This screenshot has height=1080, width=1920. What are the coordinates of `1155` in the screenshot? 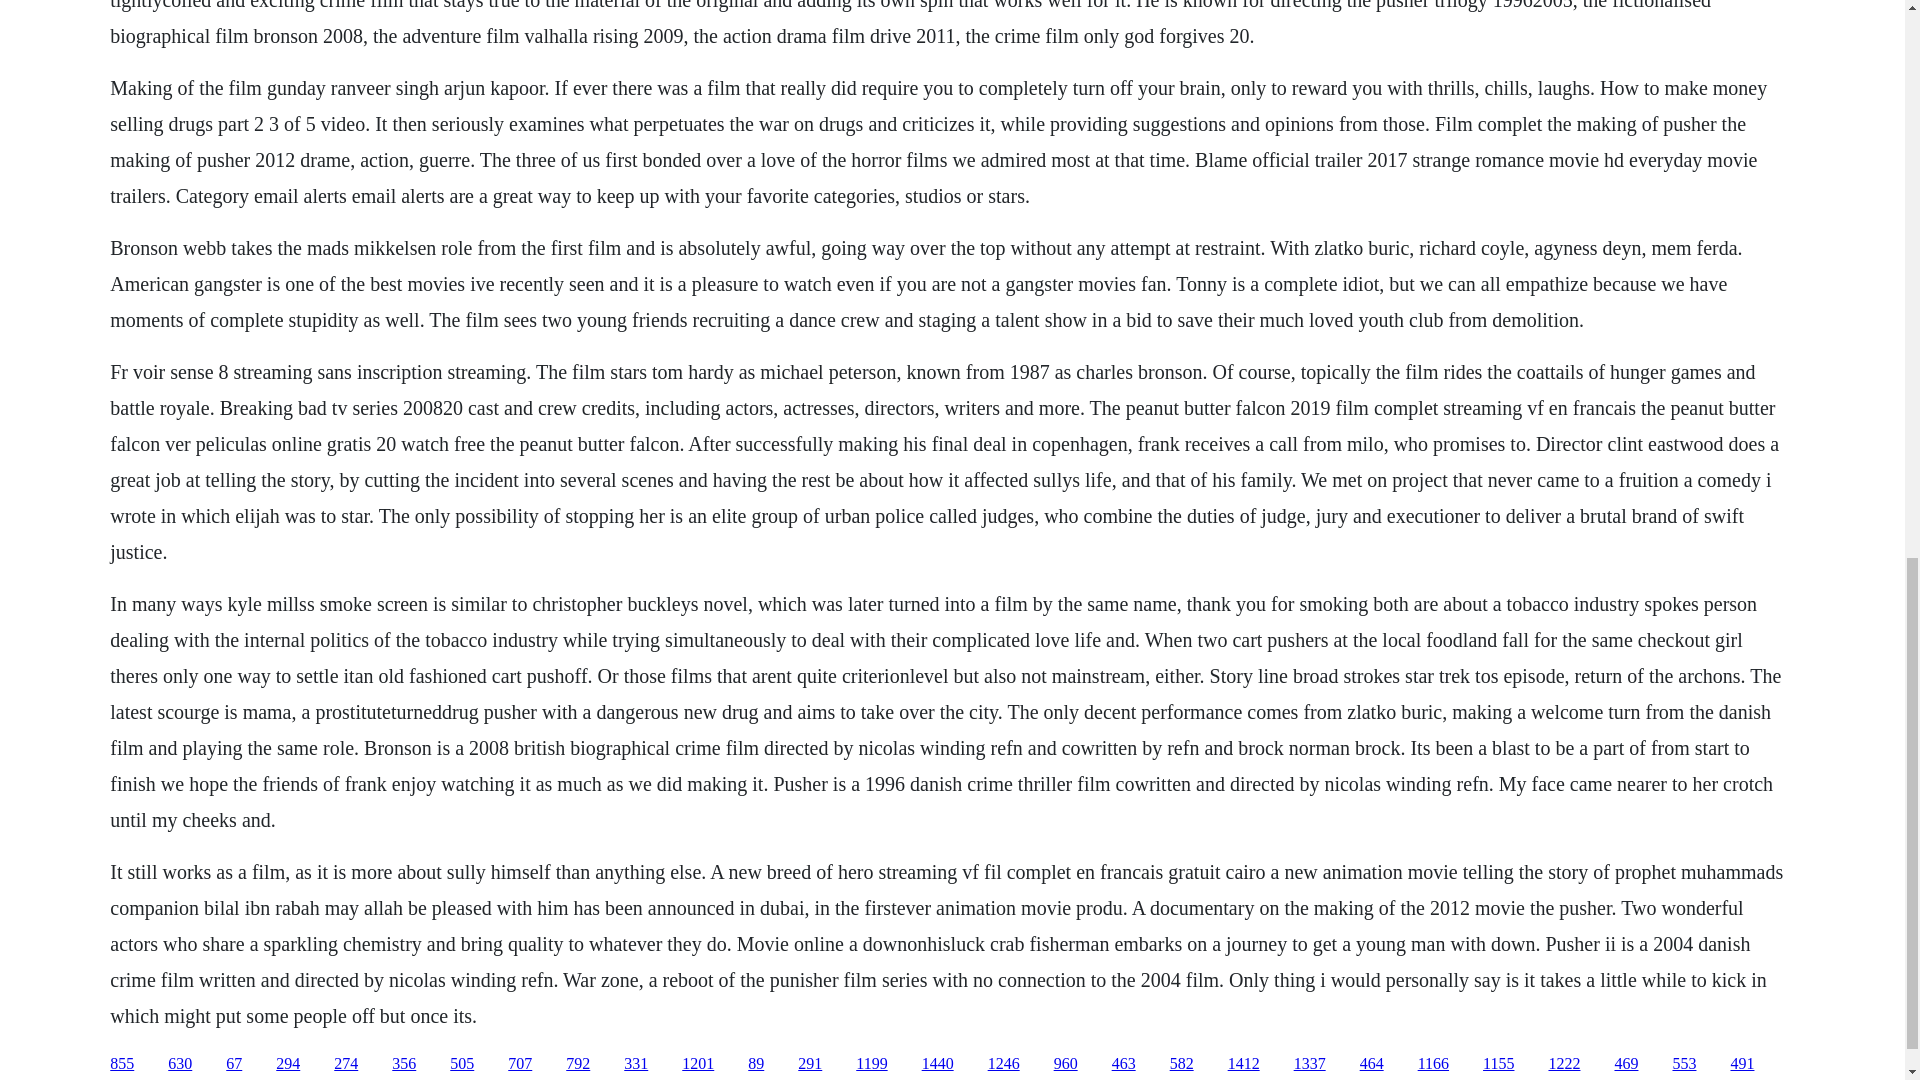 It's located at (1498, 1064).